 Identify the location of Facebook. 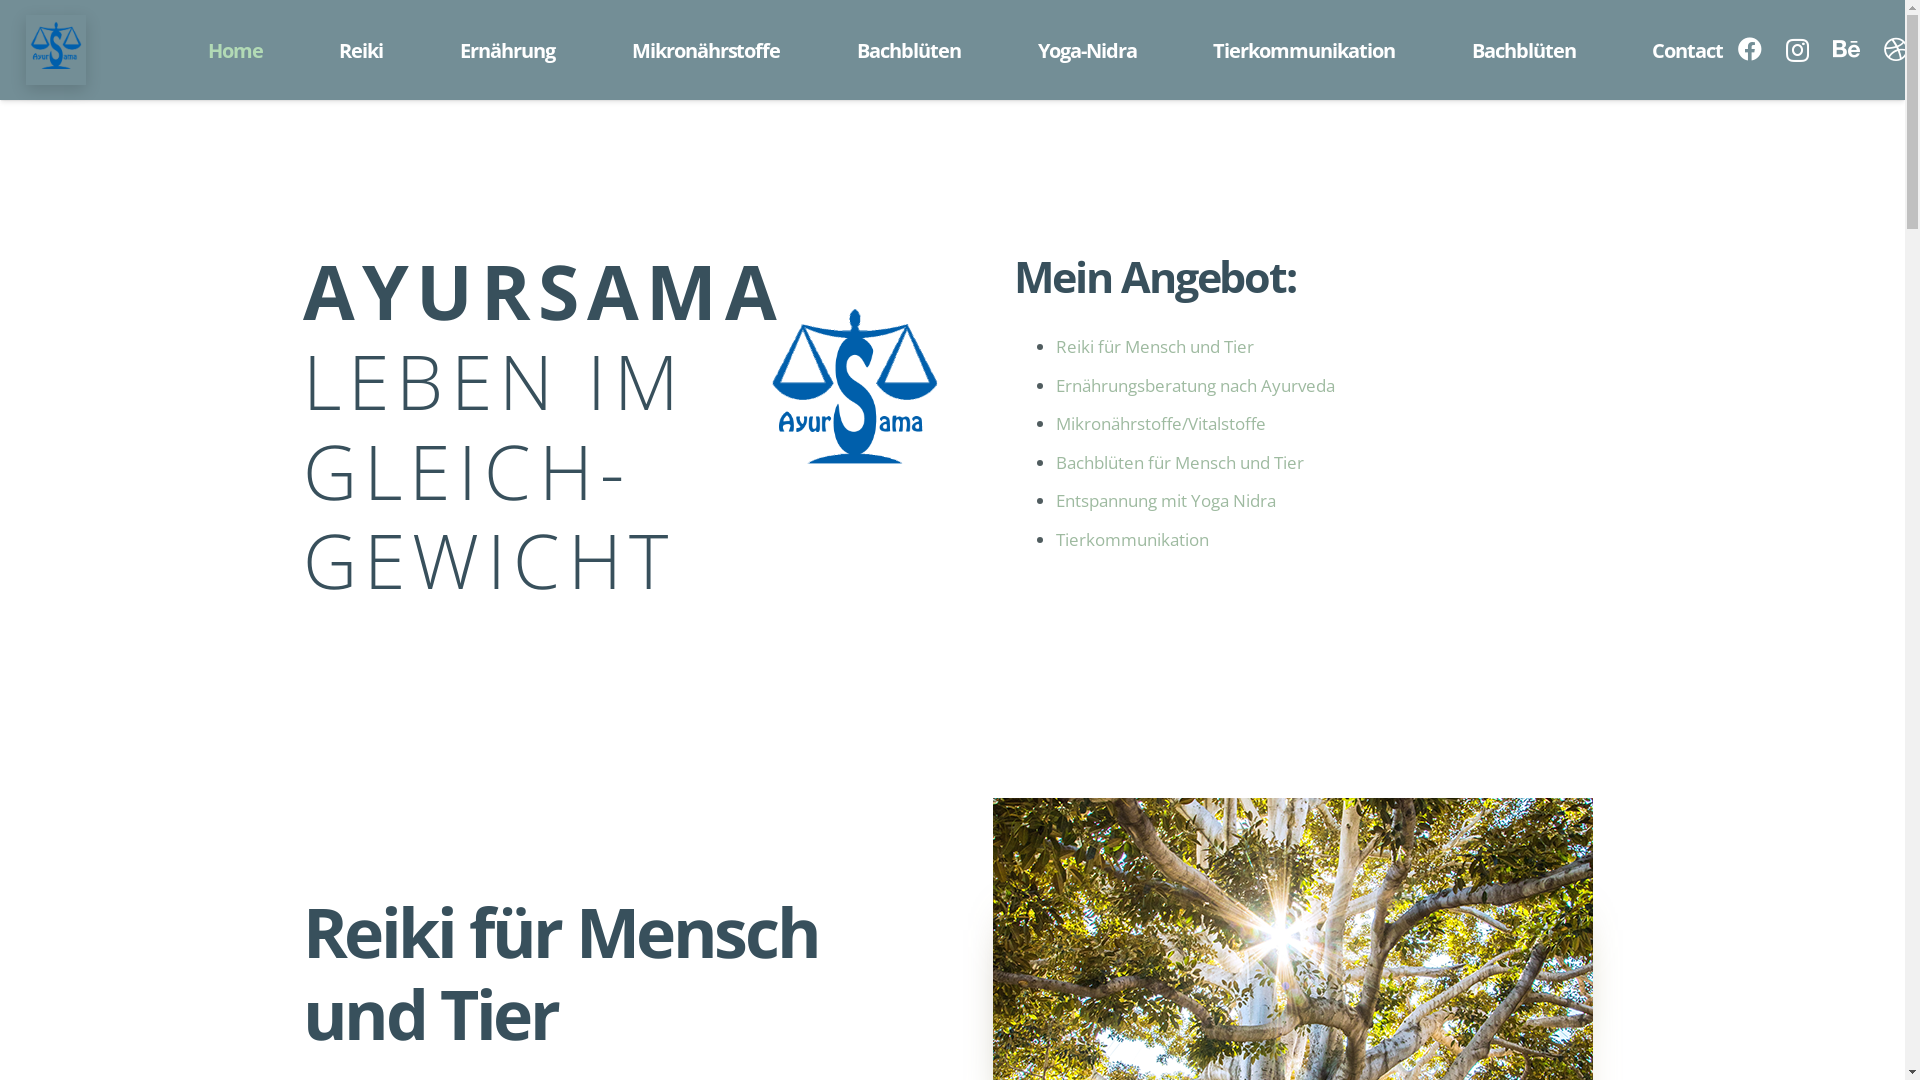
(1750, 49).